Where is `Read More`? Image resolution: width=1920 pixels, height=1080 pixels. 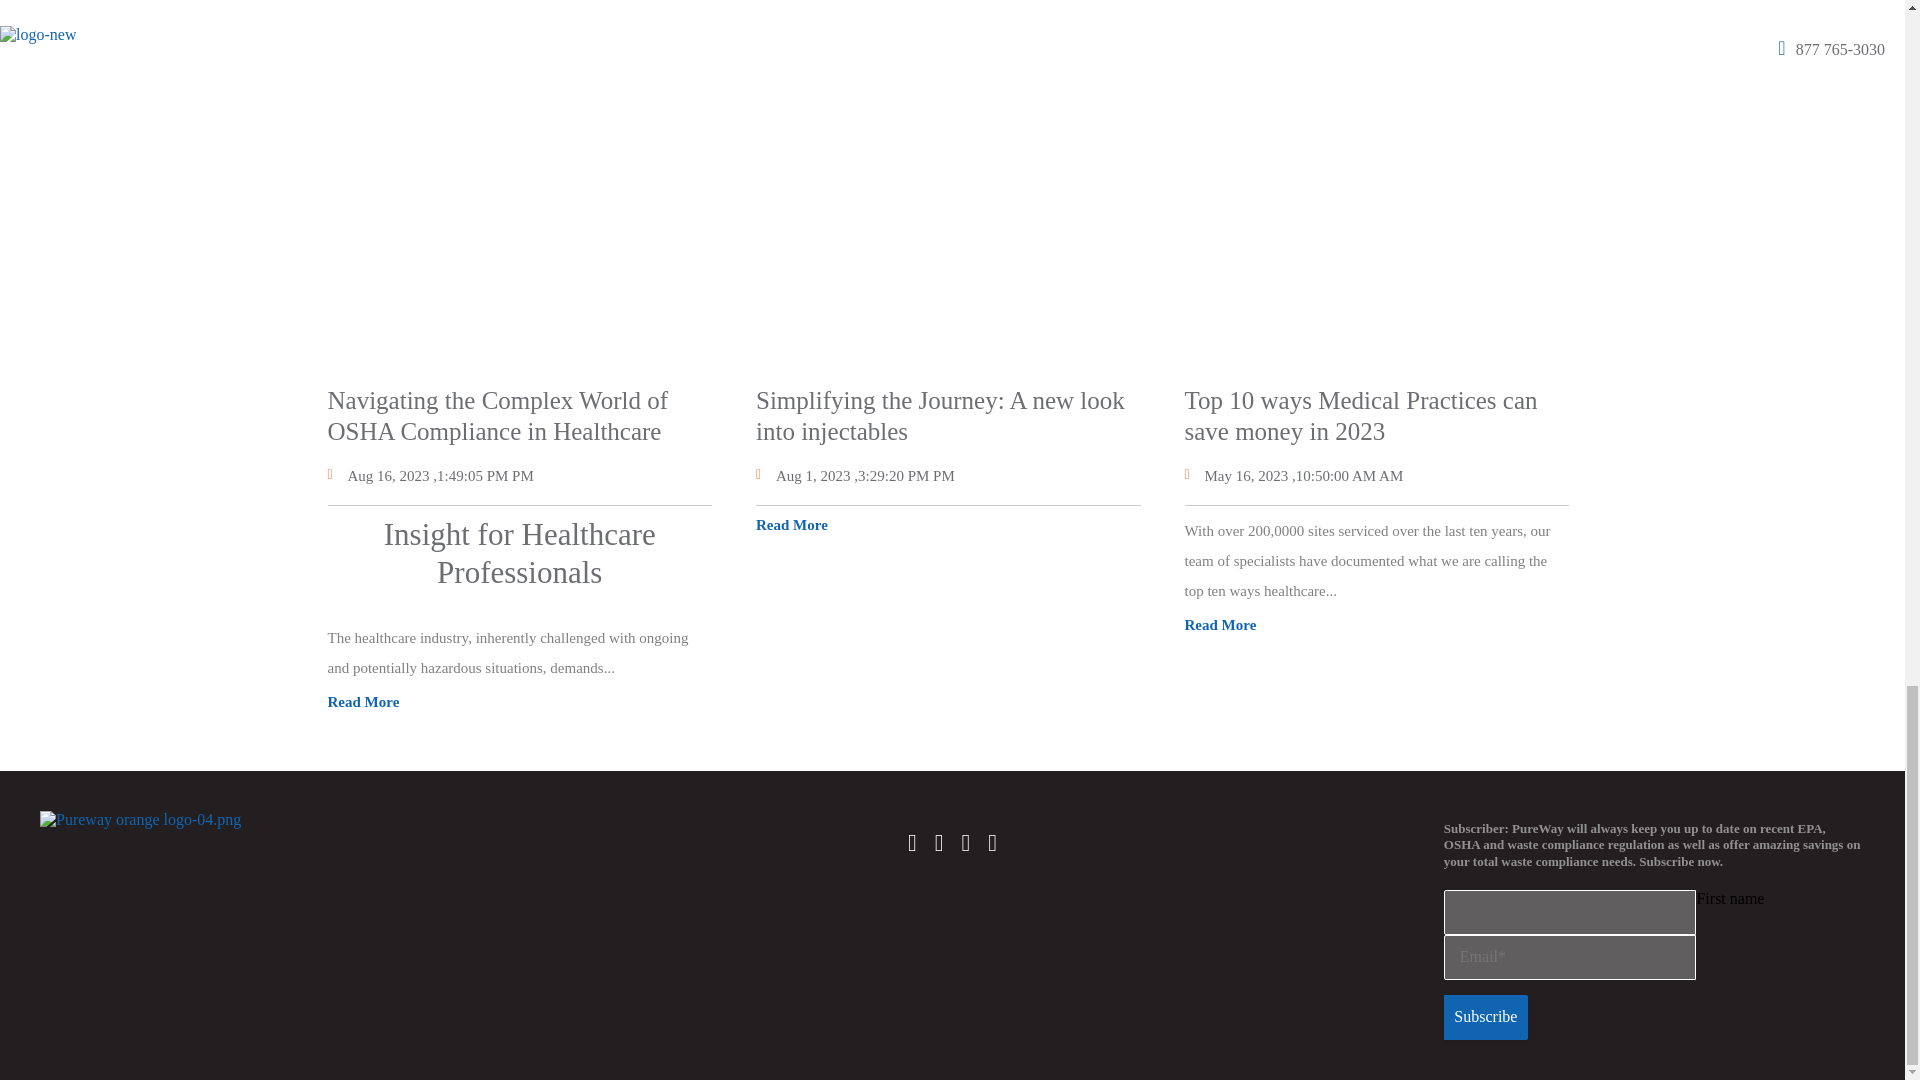 Read More is located at coordinates (364, 702).